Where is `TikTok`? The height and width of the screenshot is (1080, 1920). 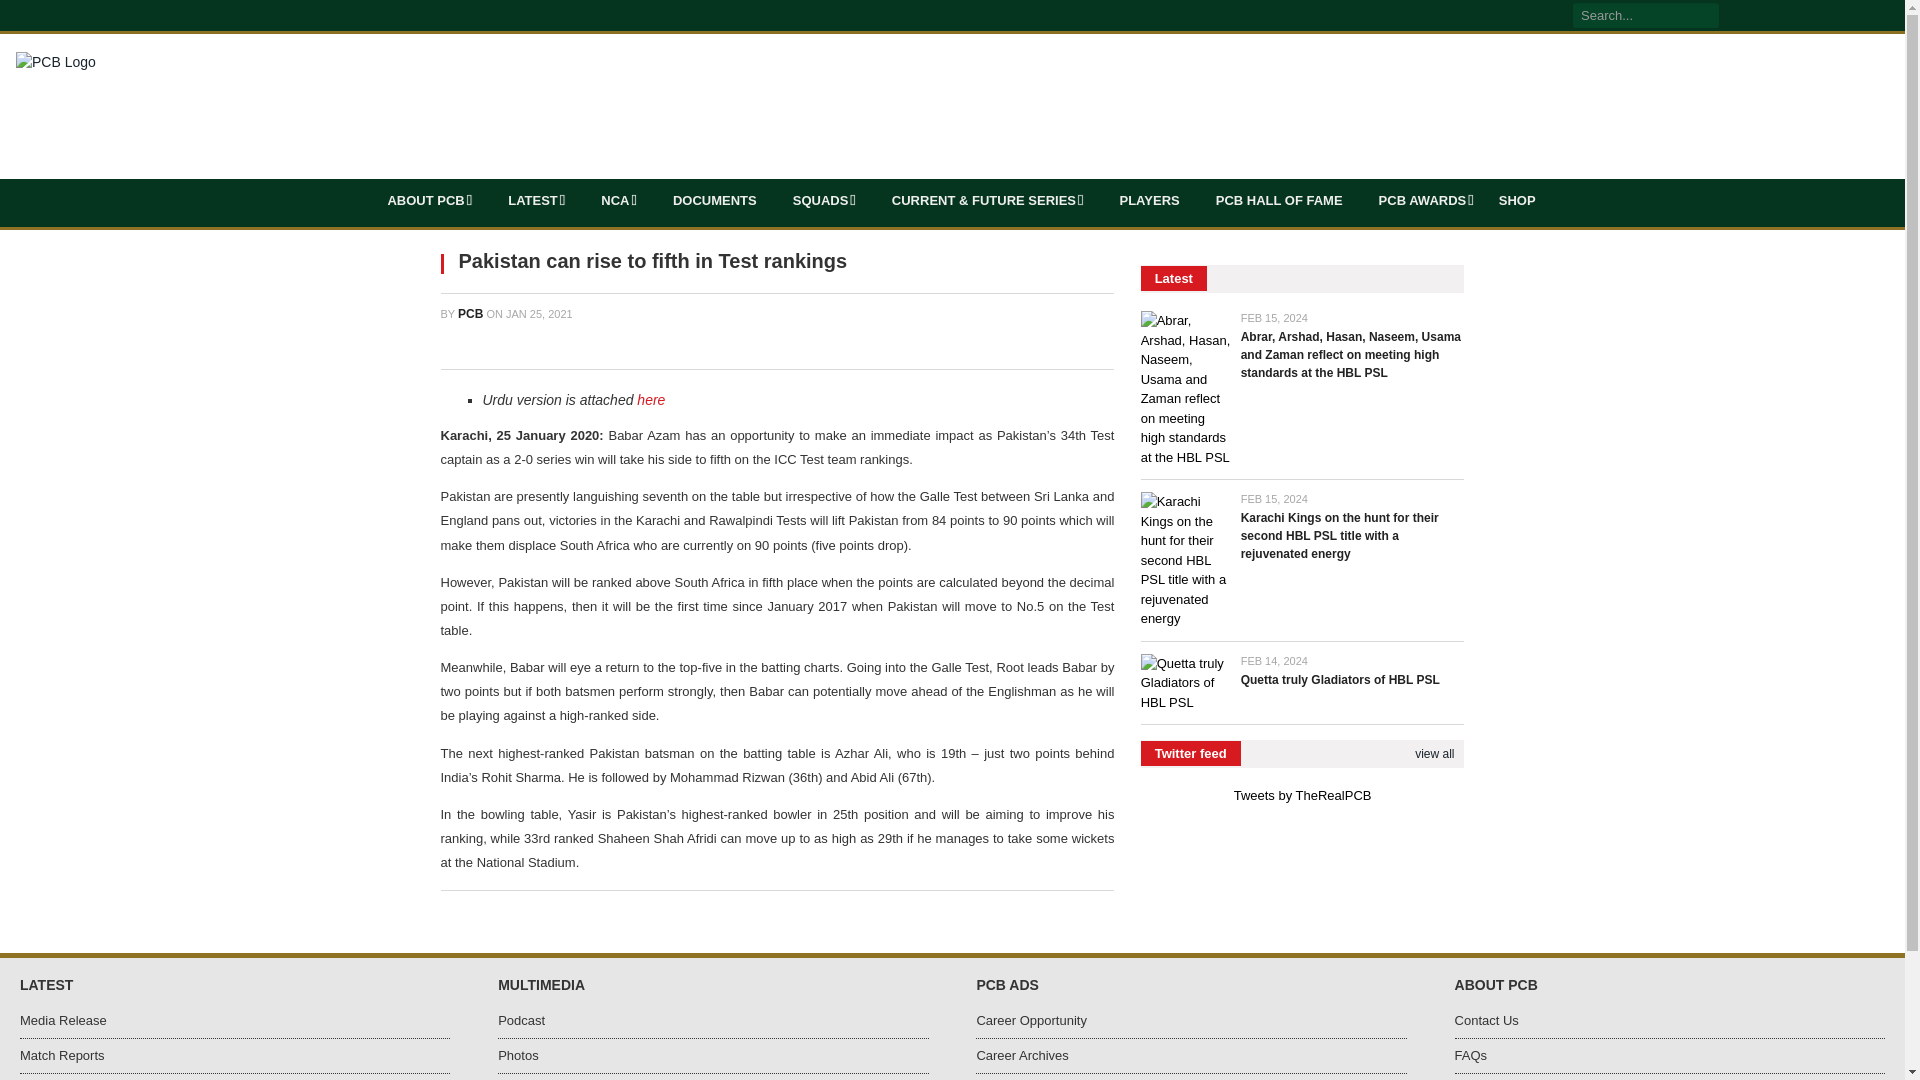
TikTok is located at coordinates (1866, 16).